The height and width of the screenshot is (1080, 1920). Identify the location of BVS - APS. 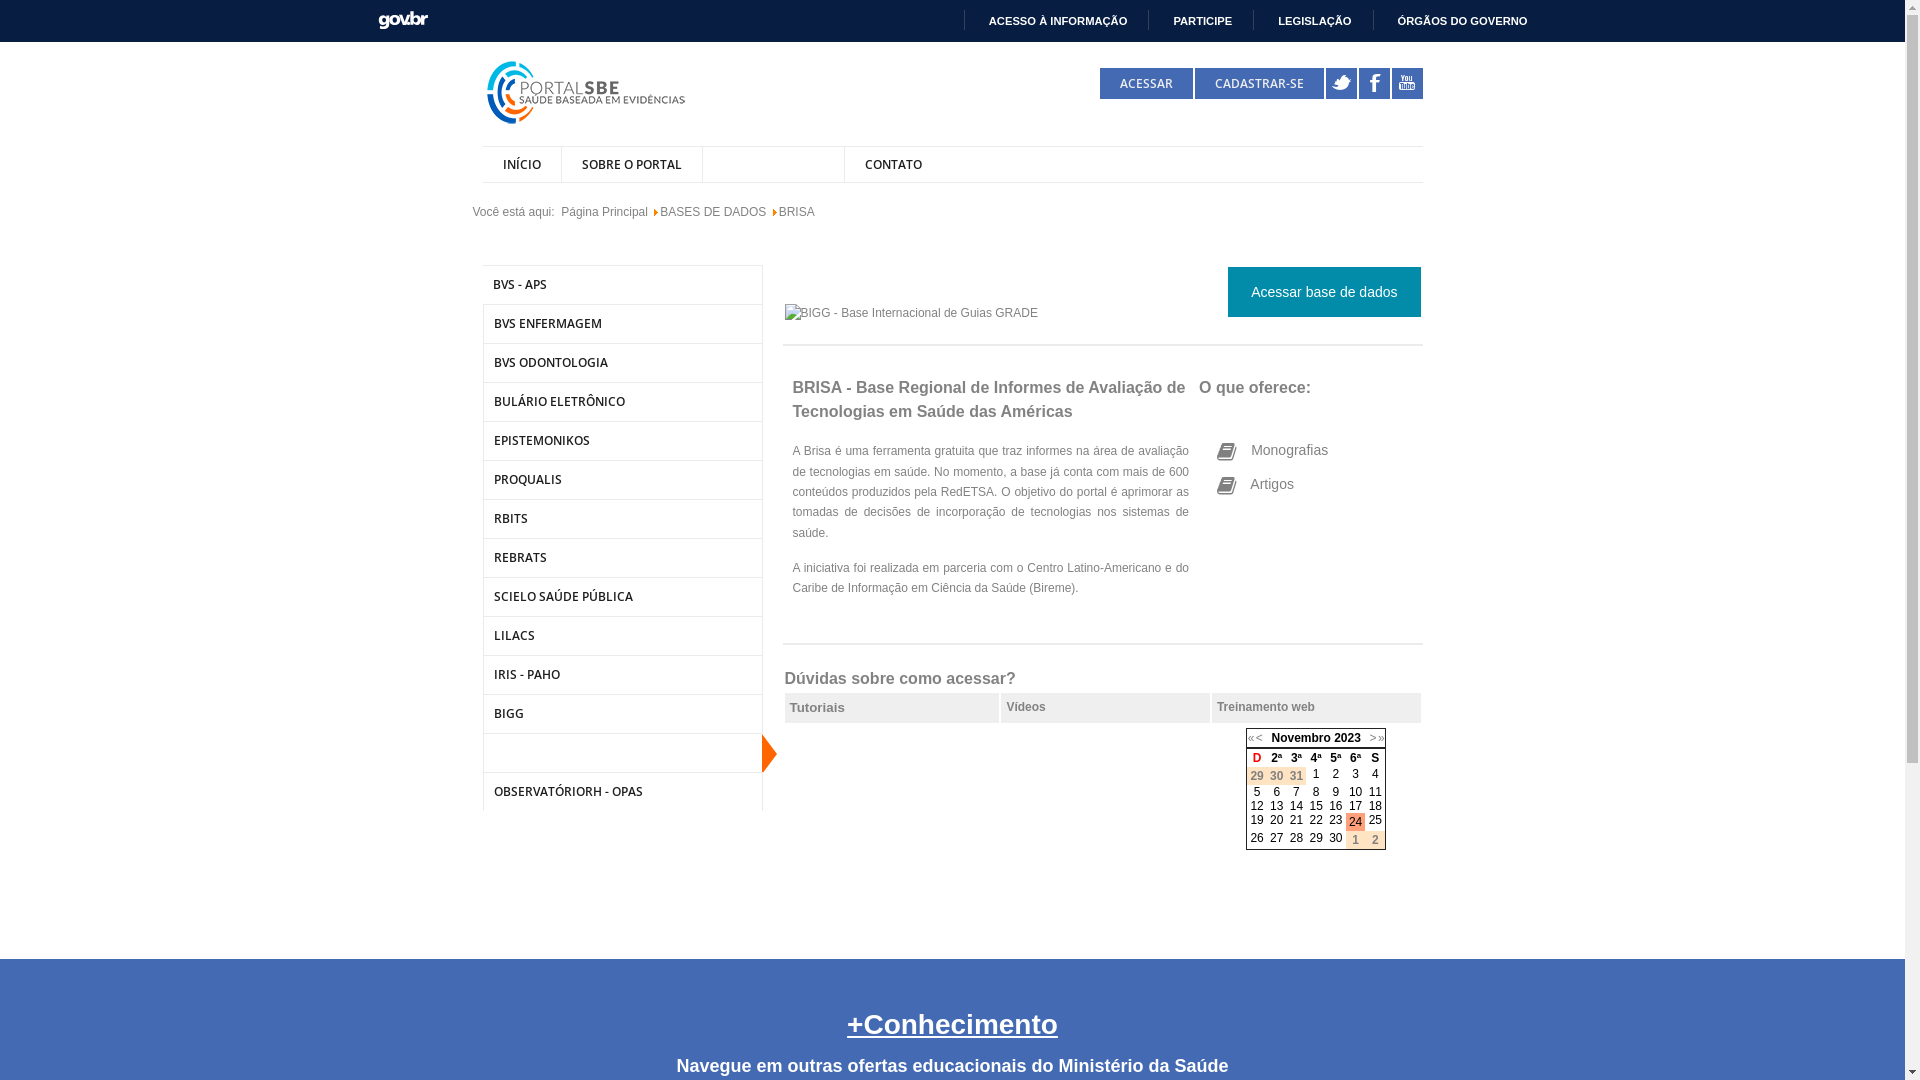
(622, 284).